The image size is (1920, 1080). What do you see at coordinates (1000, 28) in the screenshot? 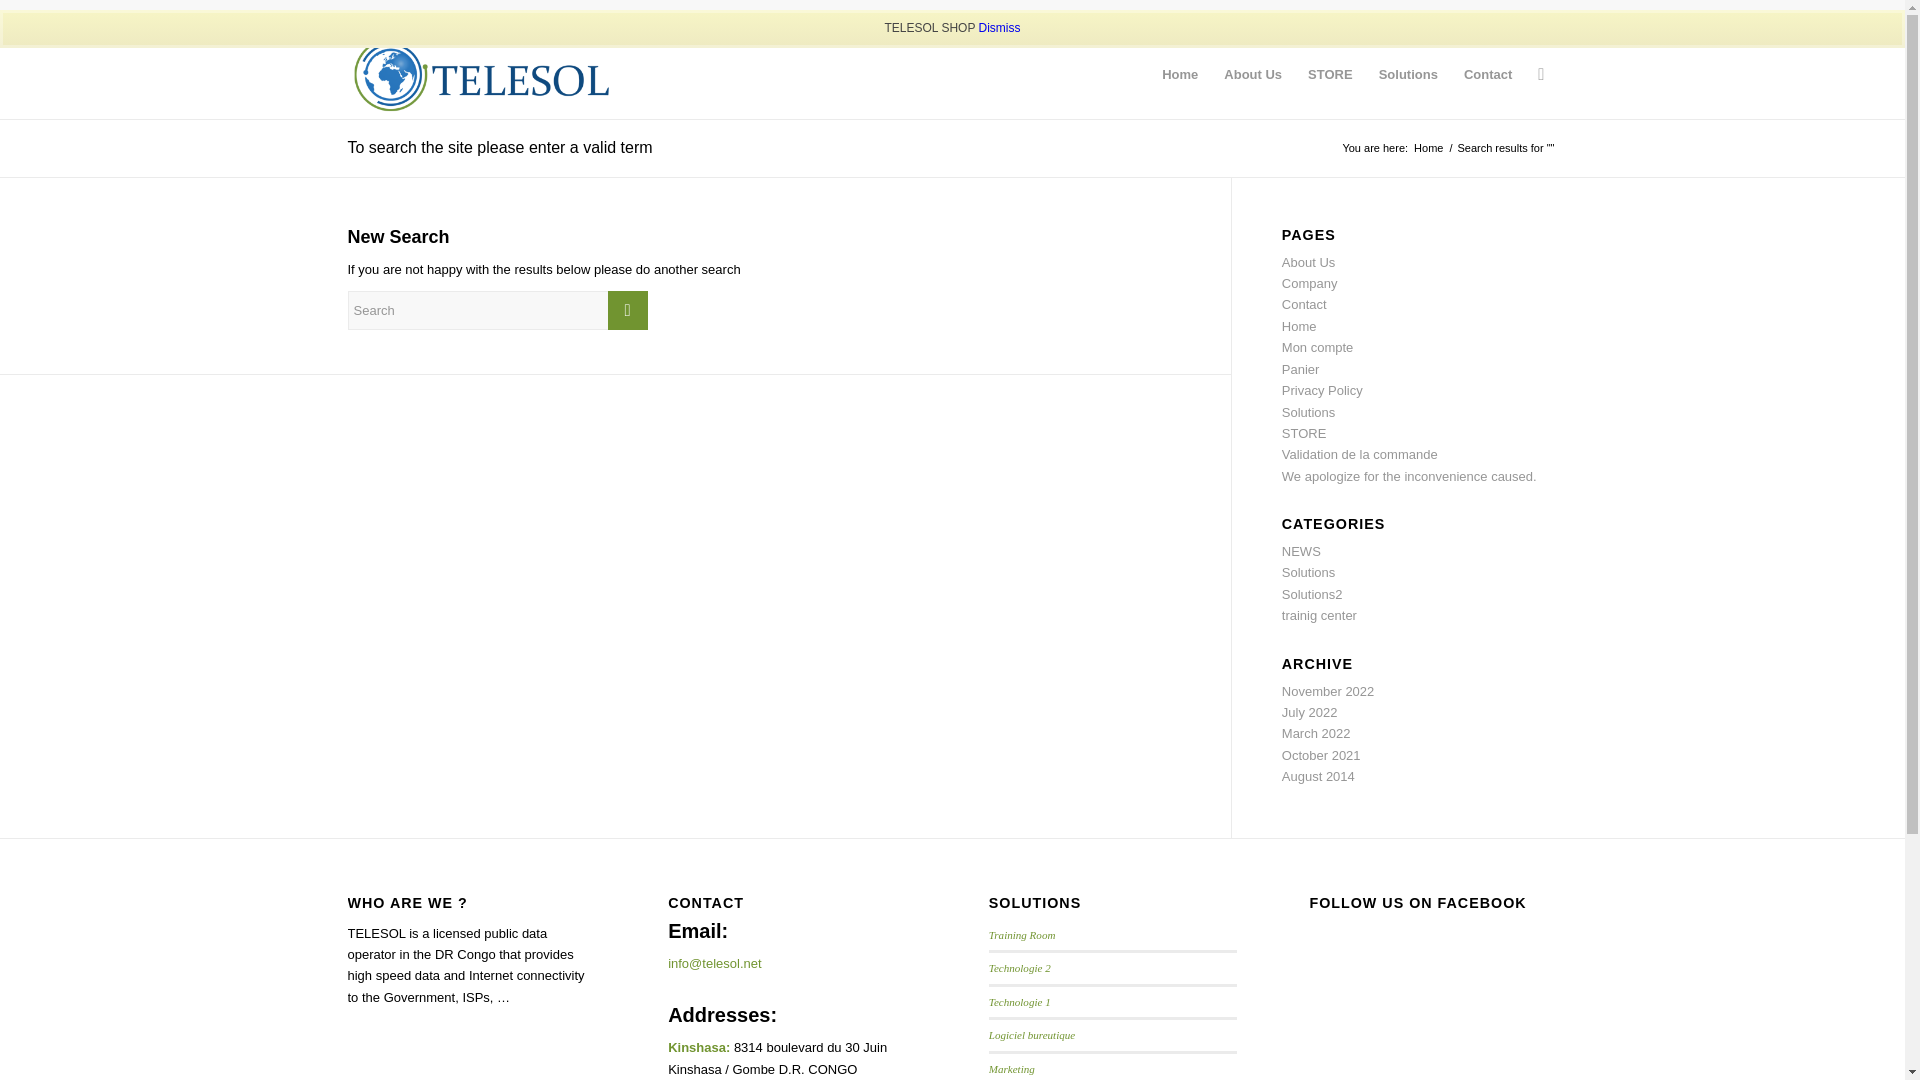
I see `Dismiss` at bounding box center [1000, 28].